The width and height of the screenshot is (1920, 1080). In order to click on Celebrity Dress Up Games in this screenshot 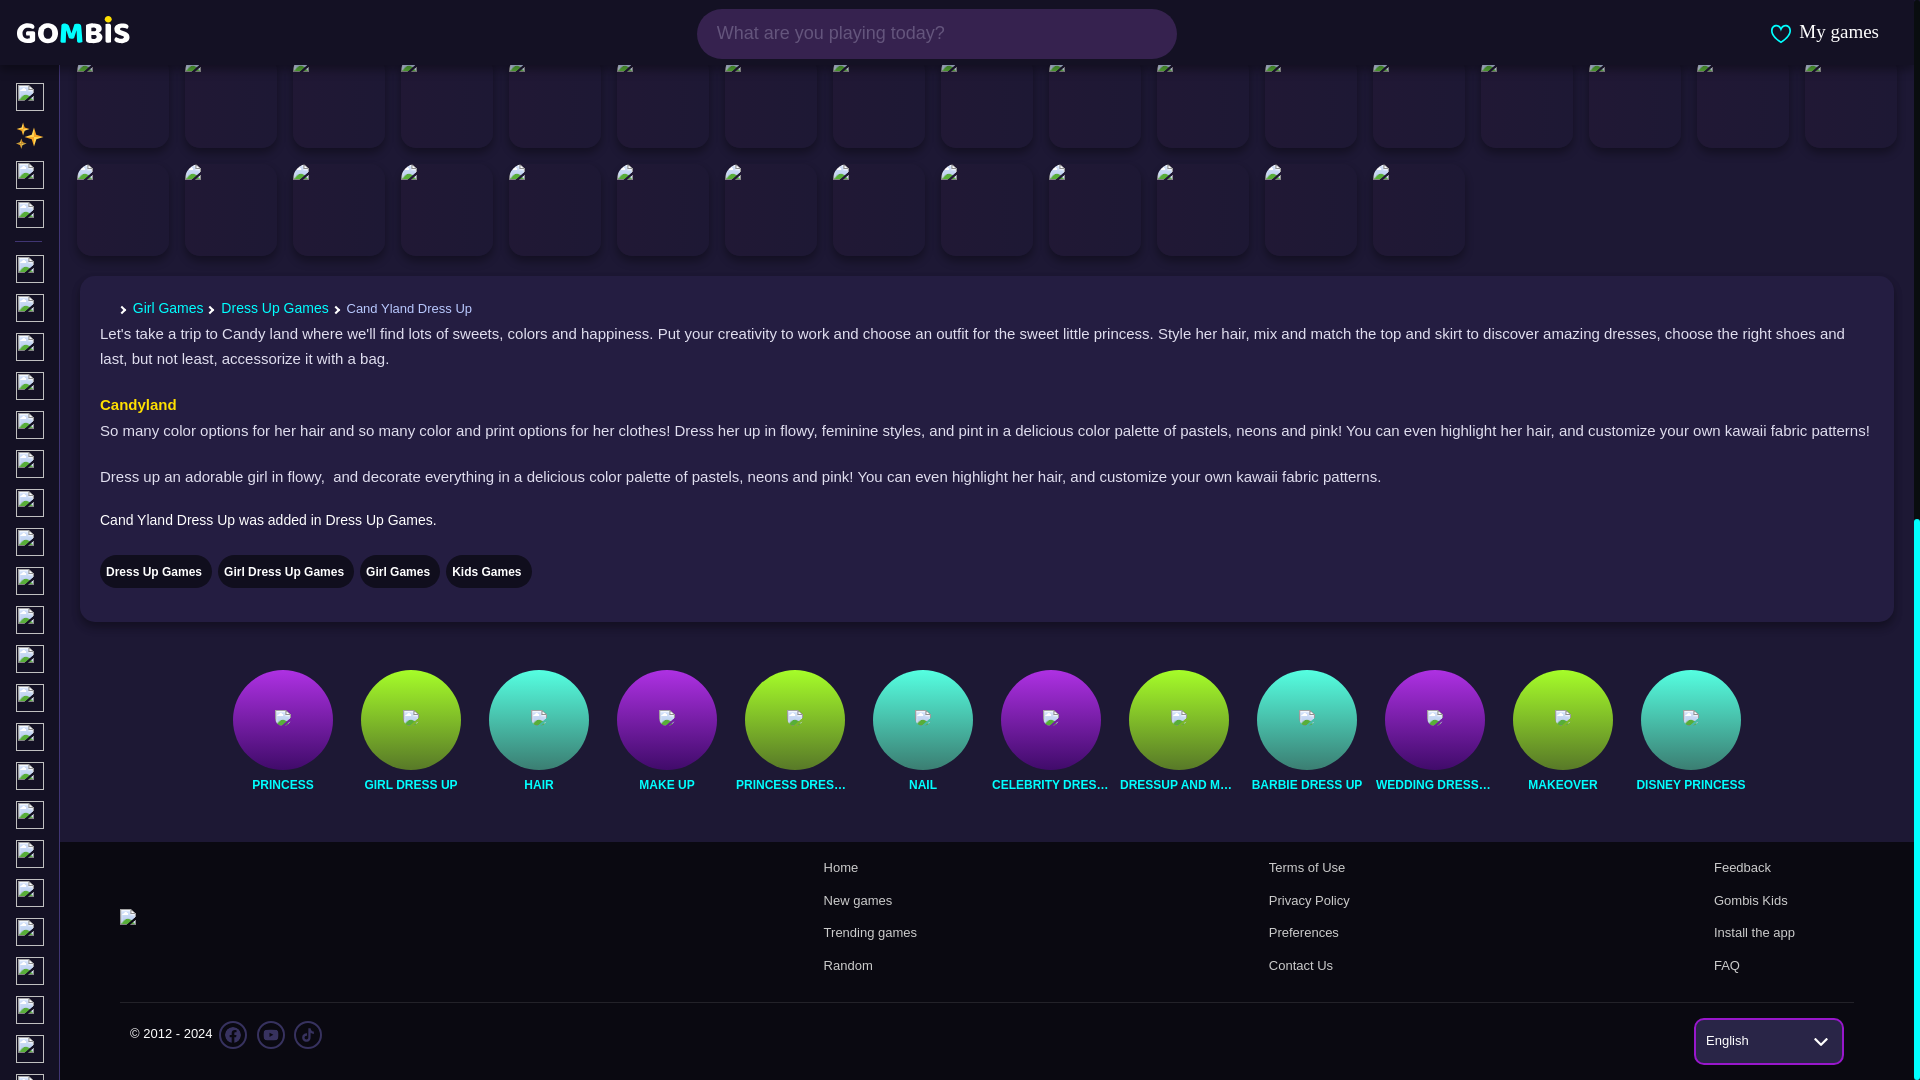, I will do `click(1050, 785)`.